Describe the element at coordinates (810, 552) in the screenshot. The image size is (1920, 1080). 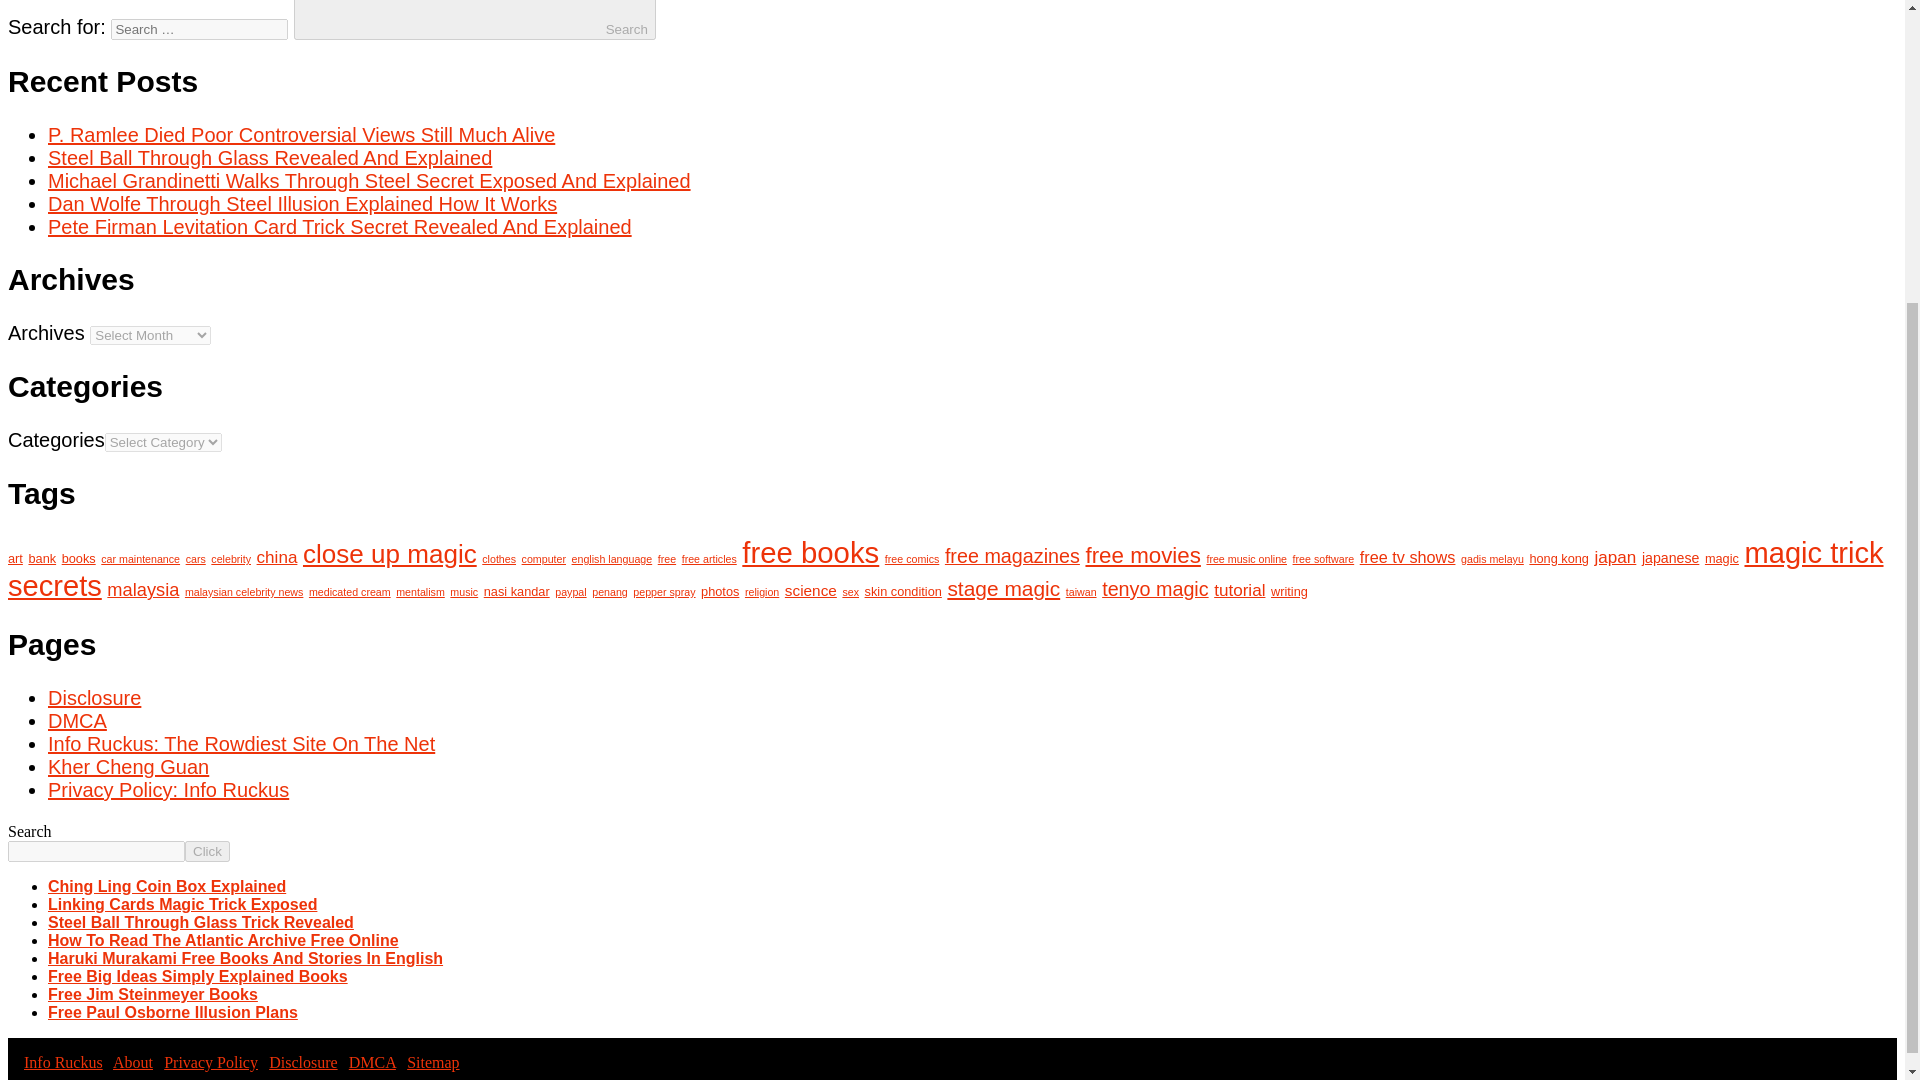
I see `free books` at that location.